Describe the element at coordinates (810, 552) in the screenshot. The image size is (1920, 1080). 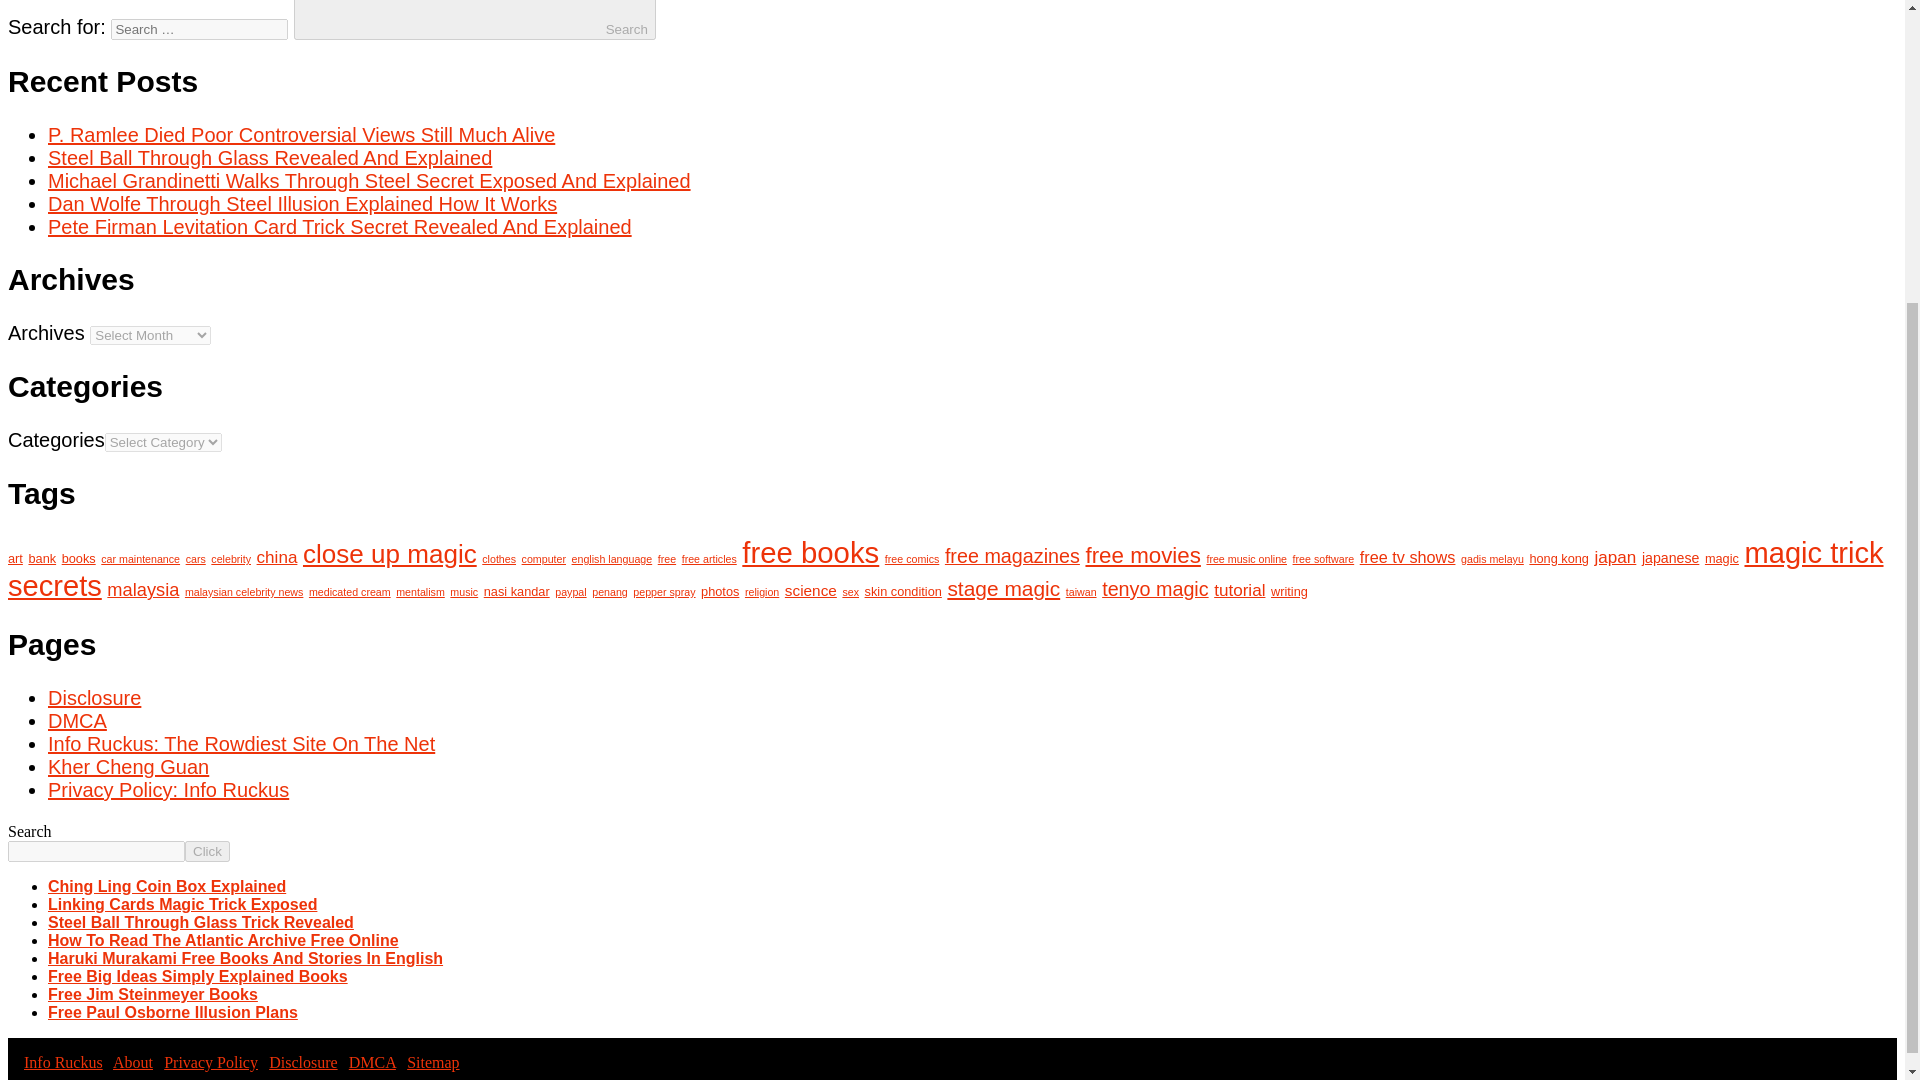
I see `free books` at that location.